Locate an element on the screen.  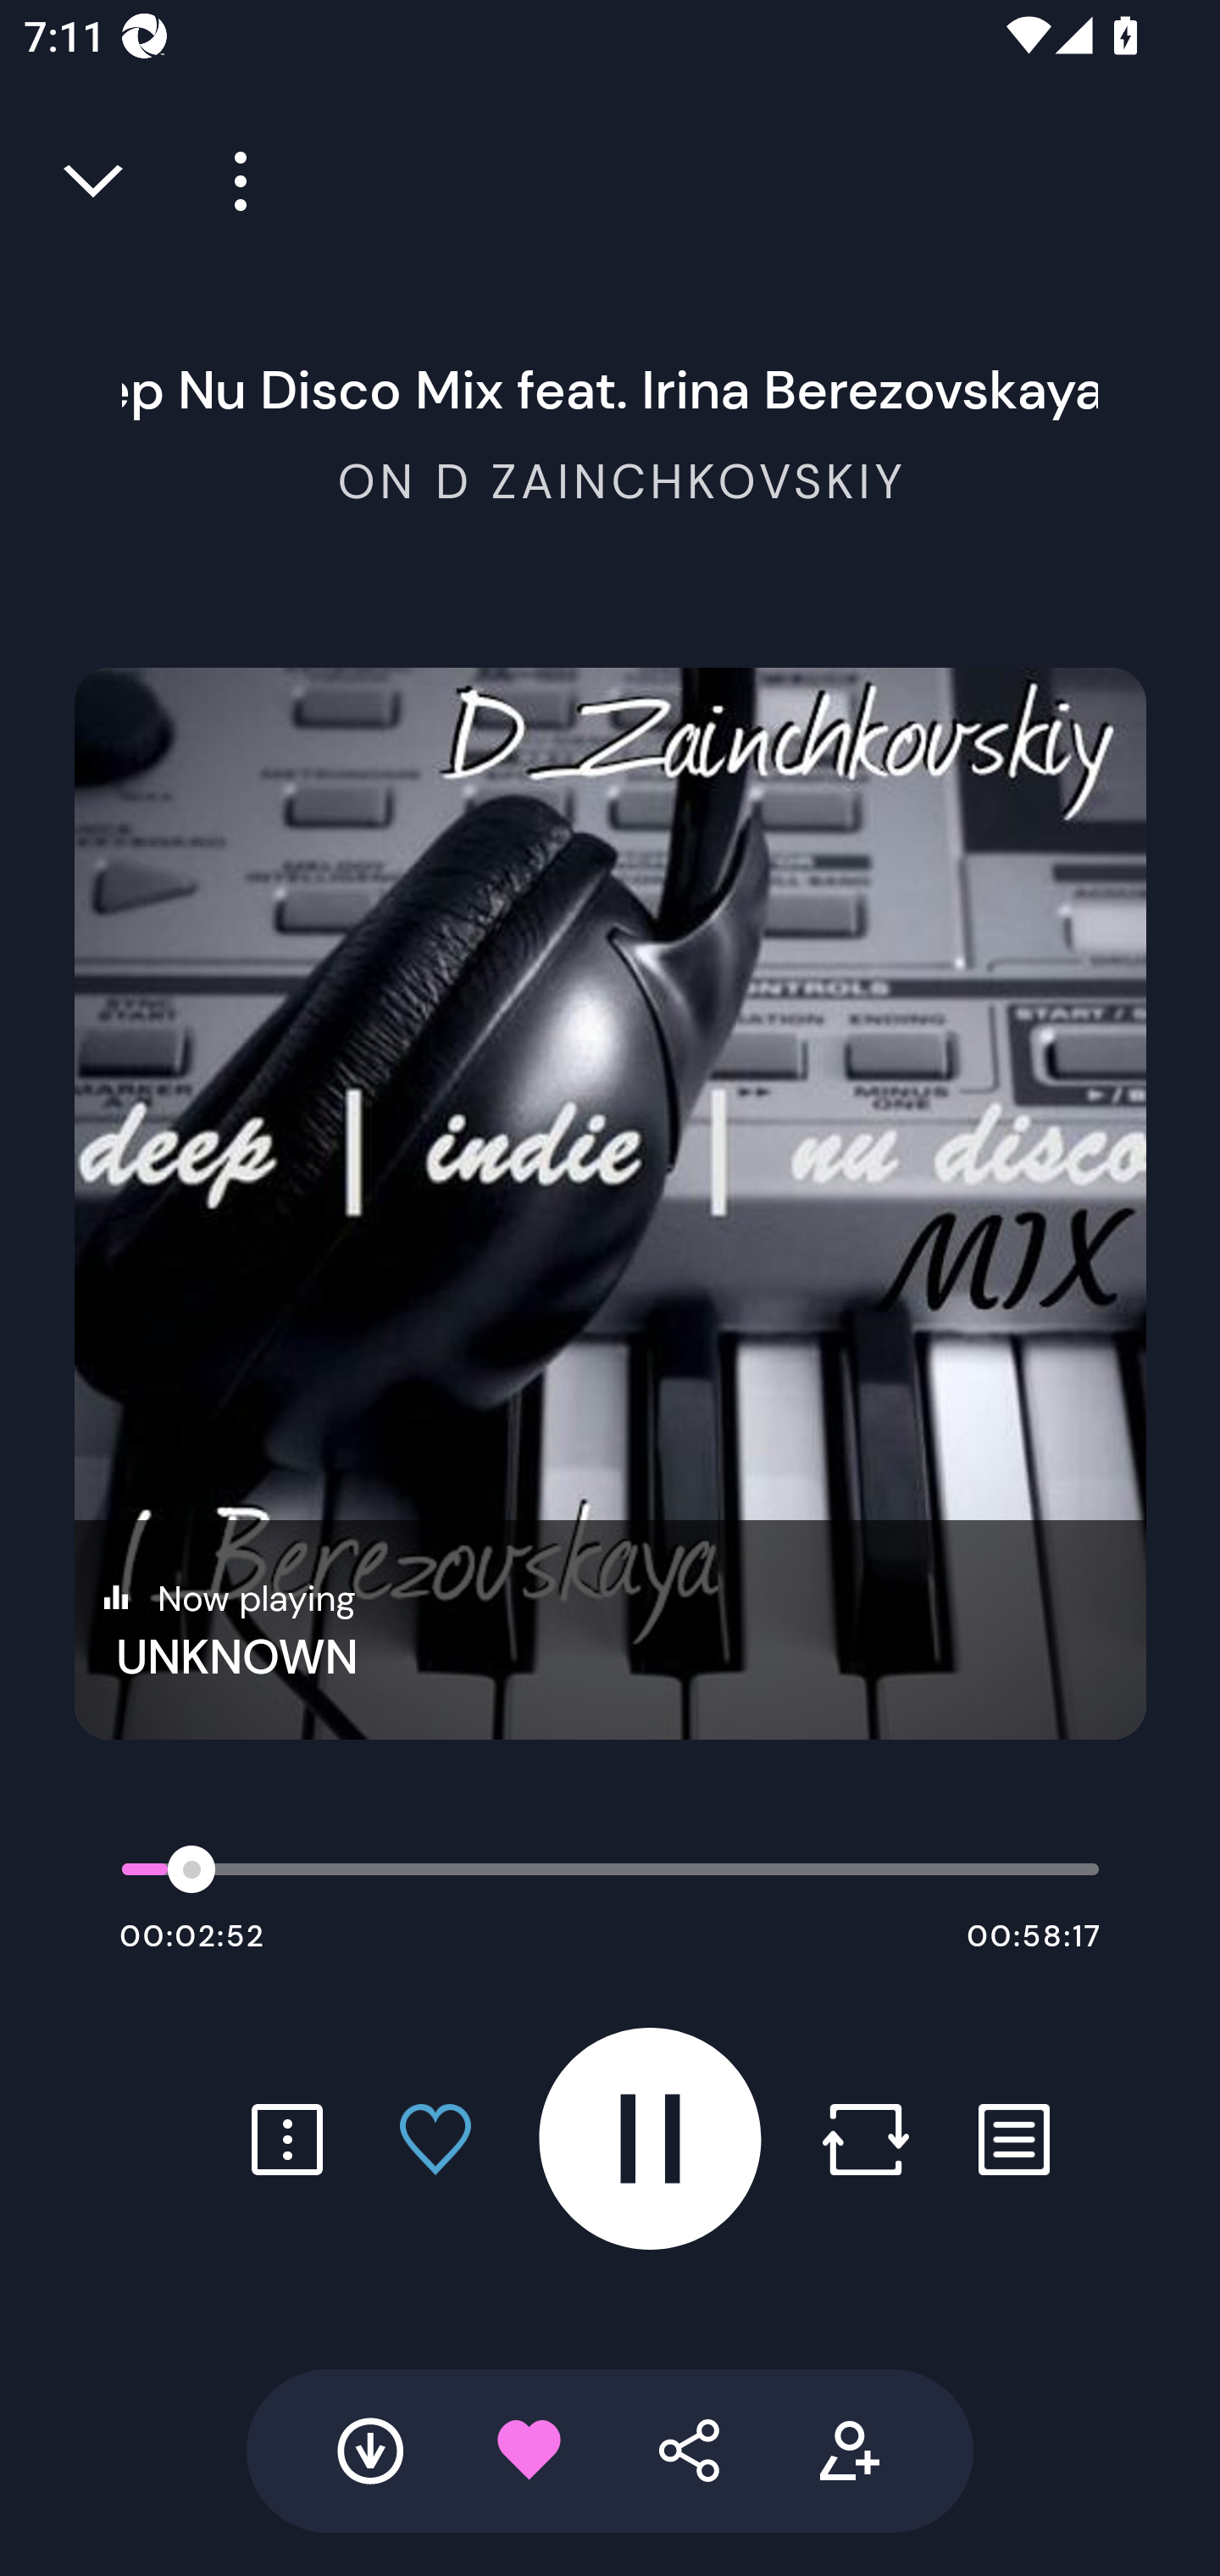
Repost button is located at coordinates (865, 2139).